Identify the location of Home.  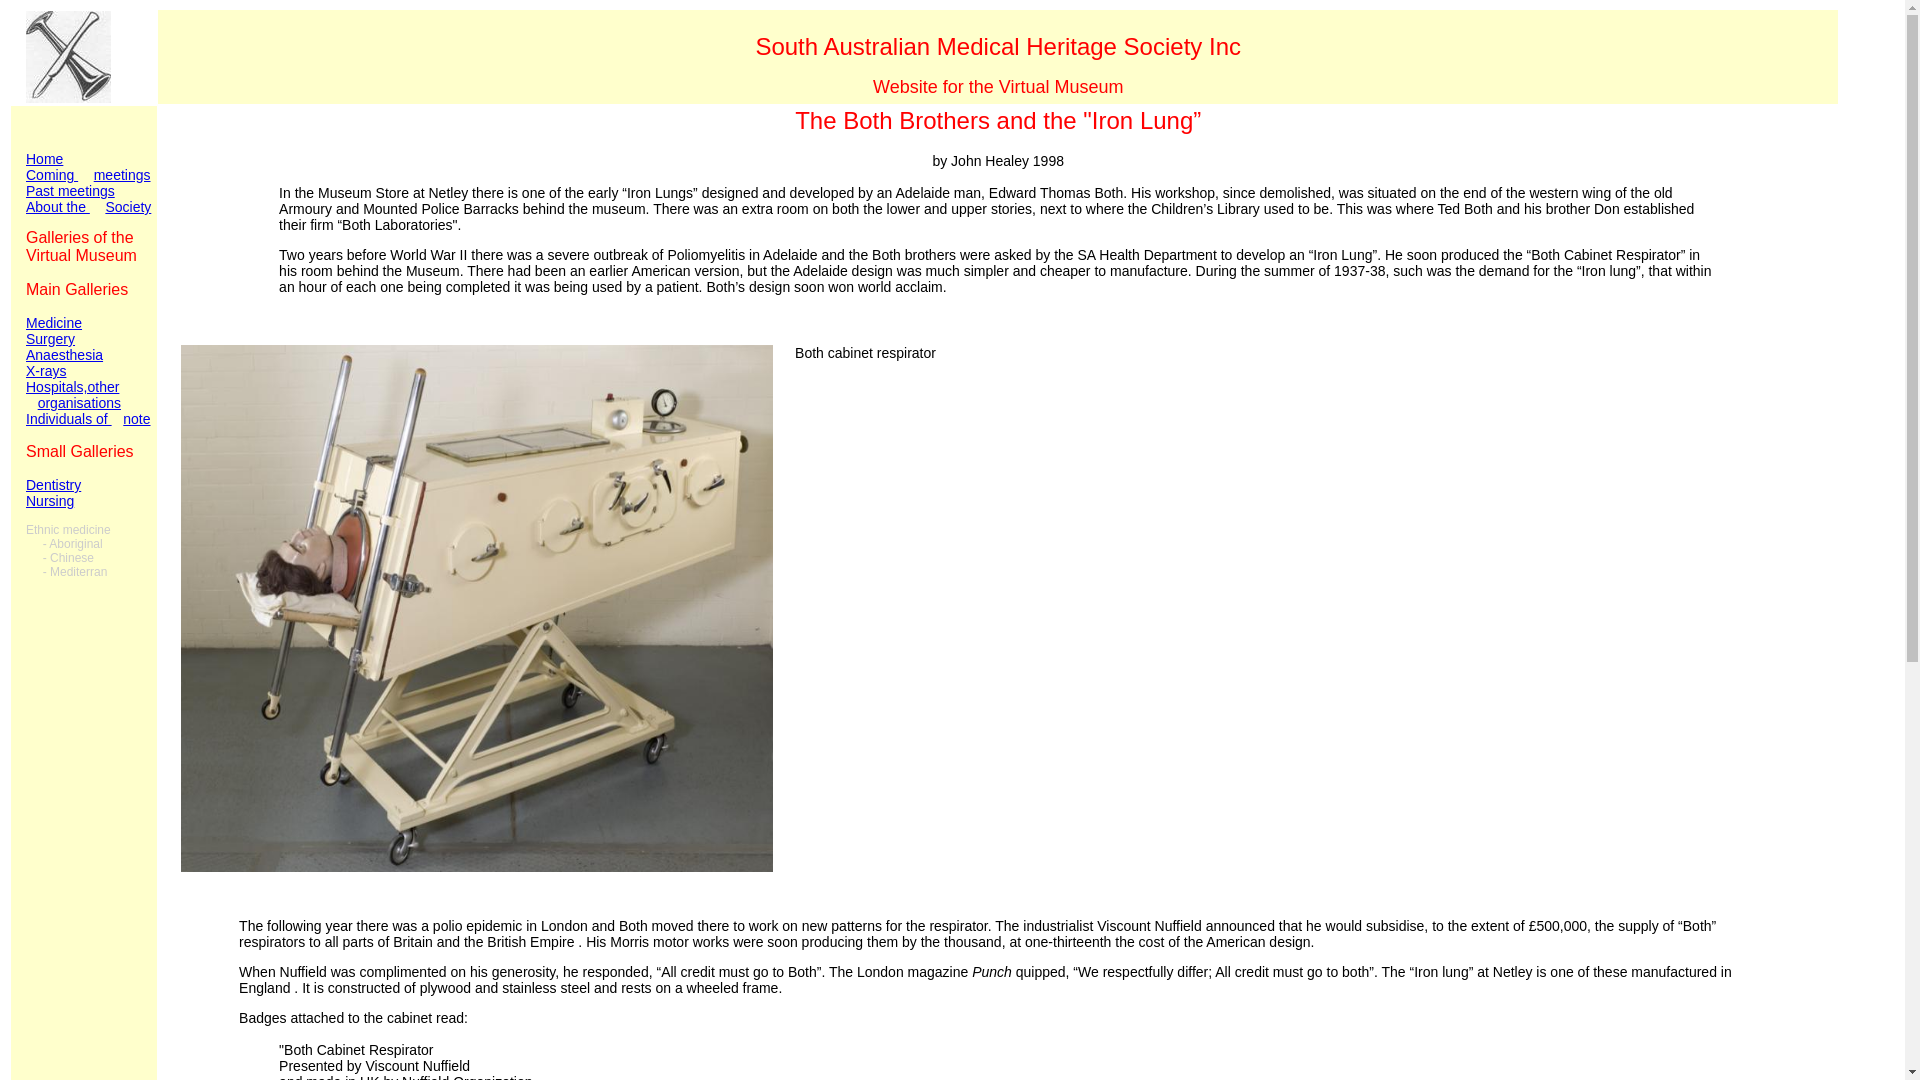
(44, 159).